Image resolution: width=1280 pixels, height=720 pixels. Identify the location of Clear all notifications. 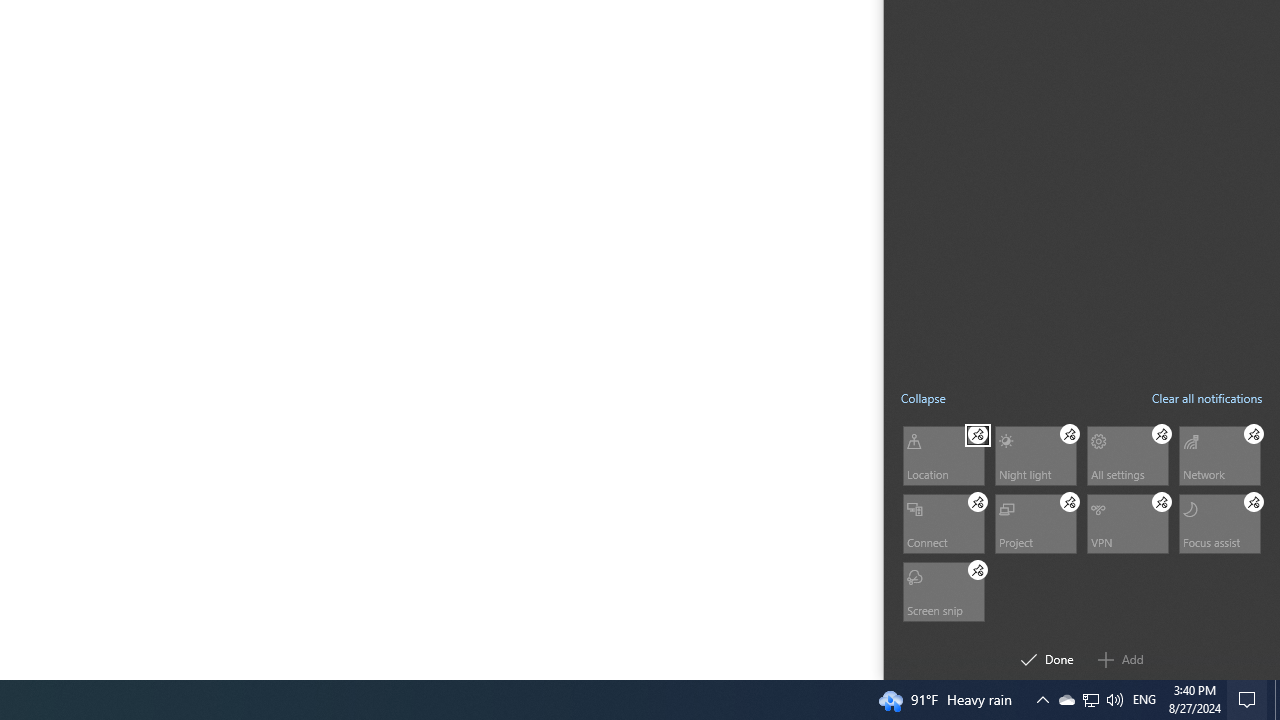
(1206, 398).